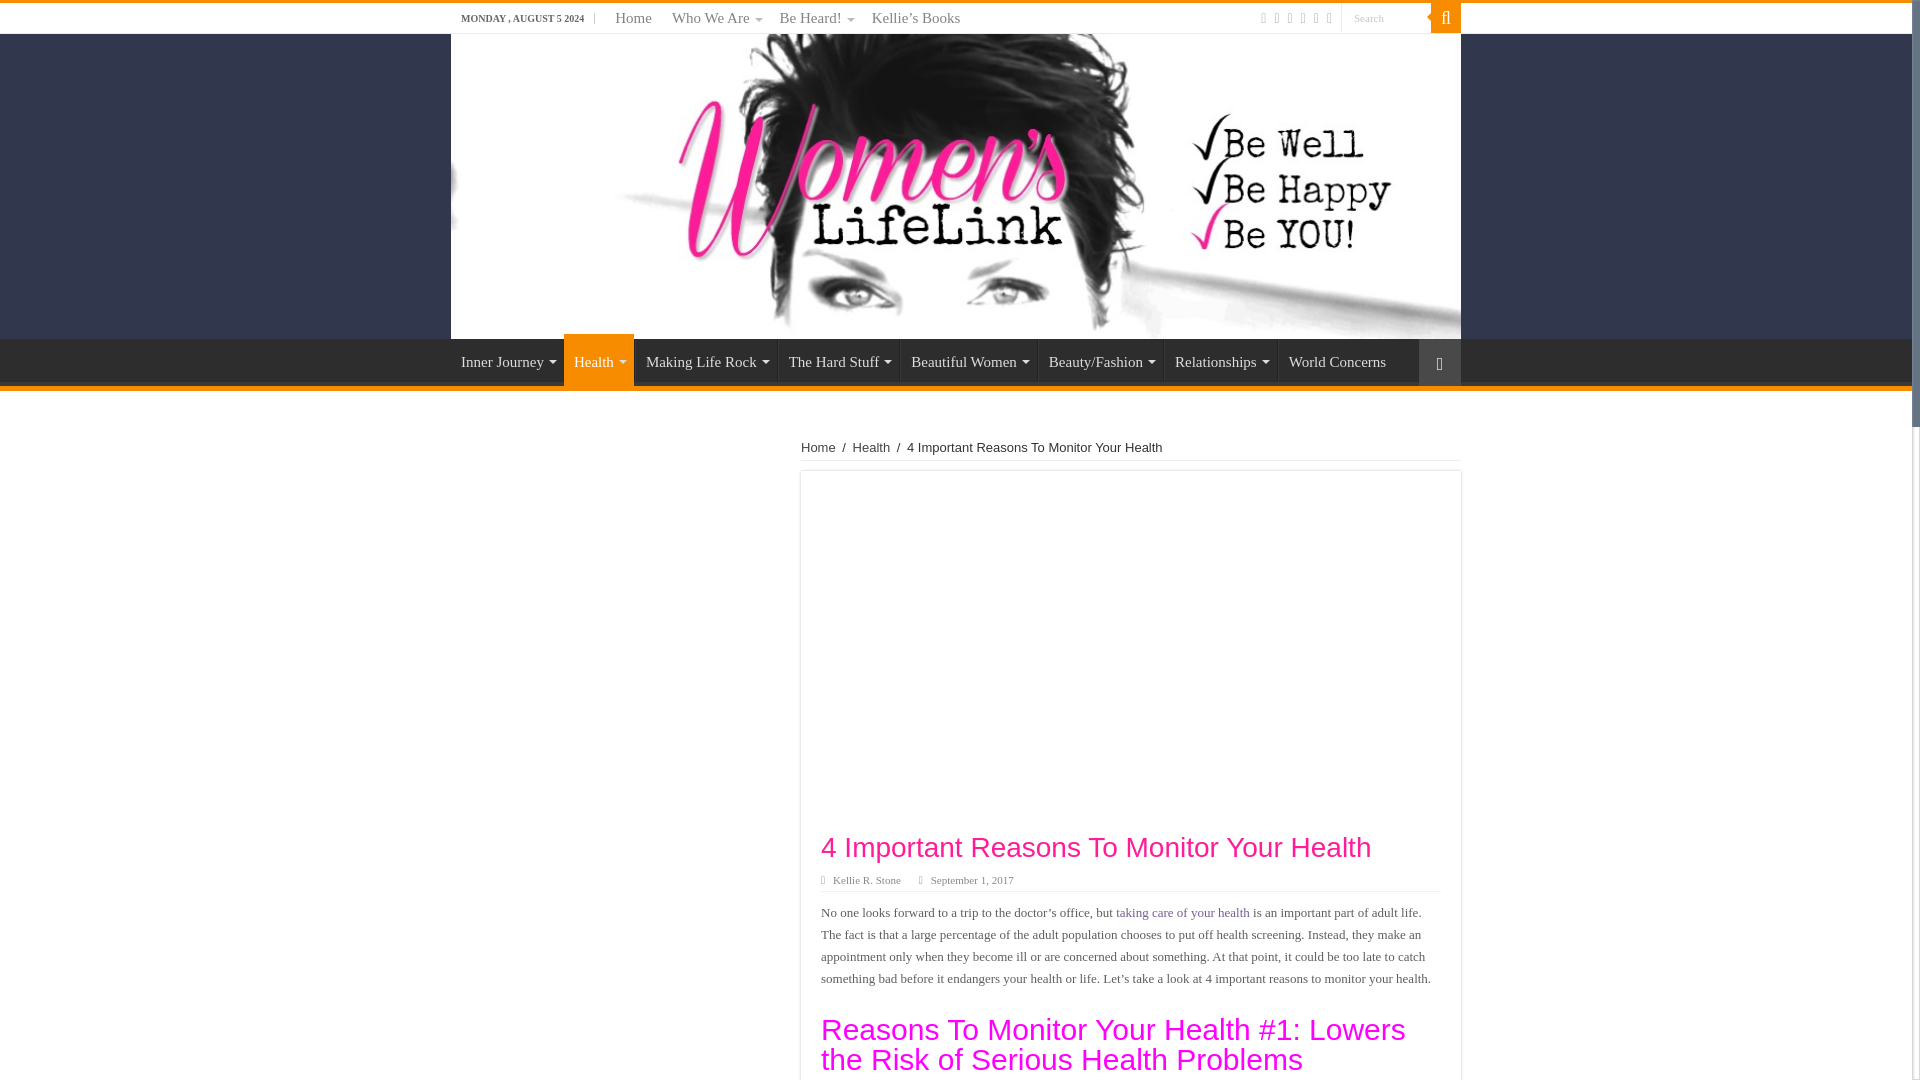 Image resolution: width=1920 pixels, height=1080 pixels. I want to click on Search, so click(1446, 18).